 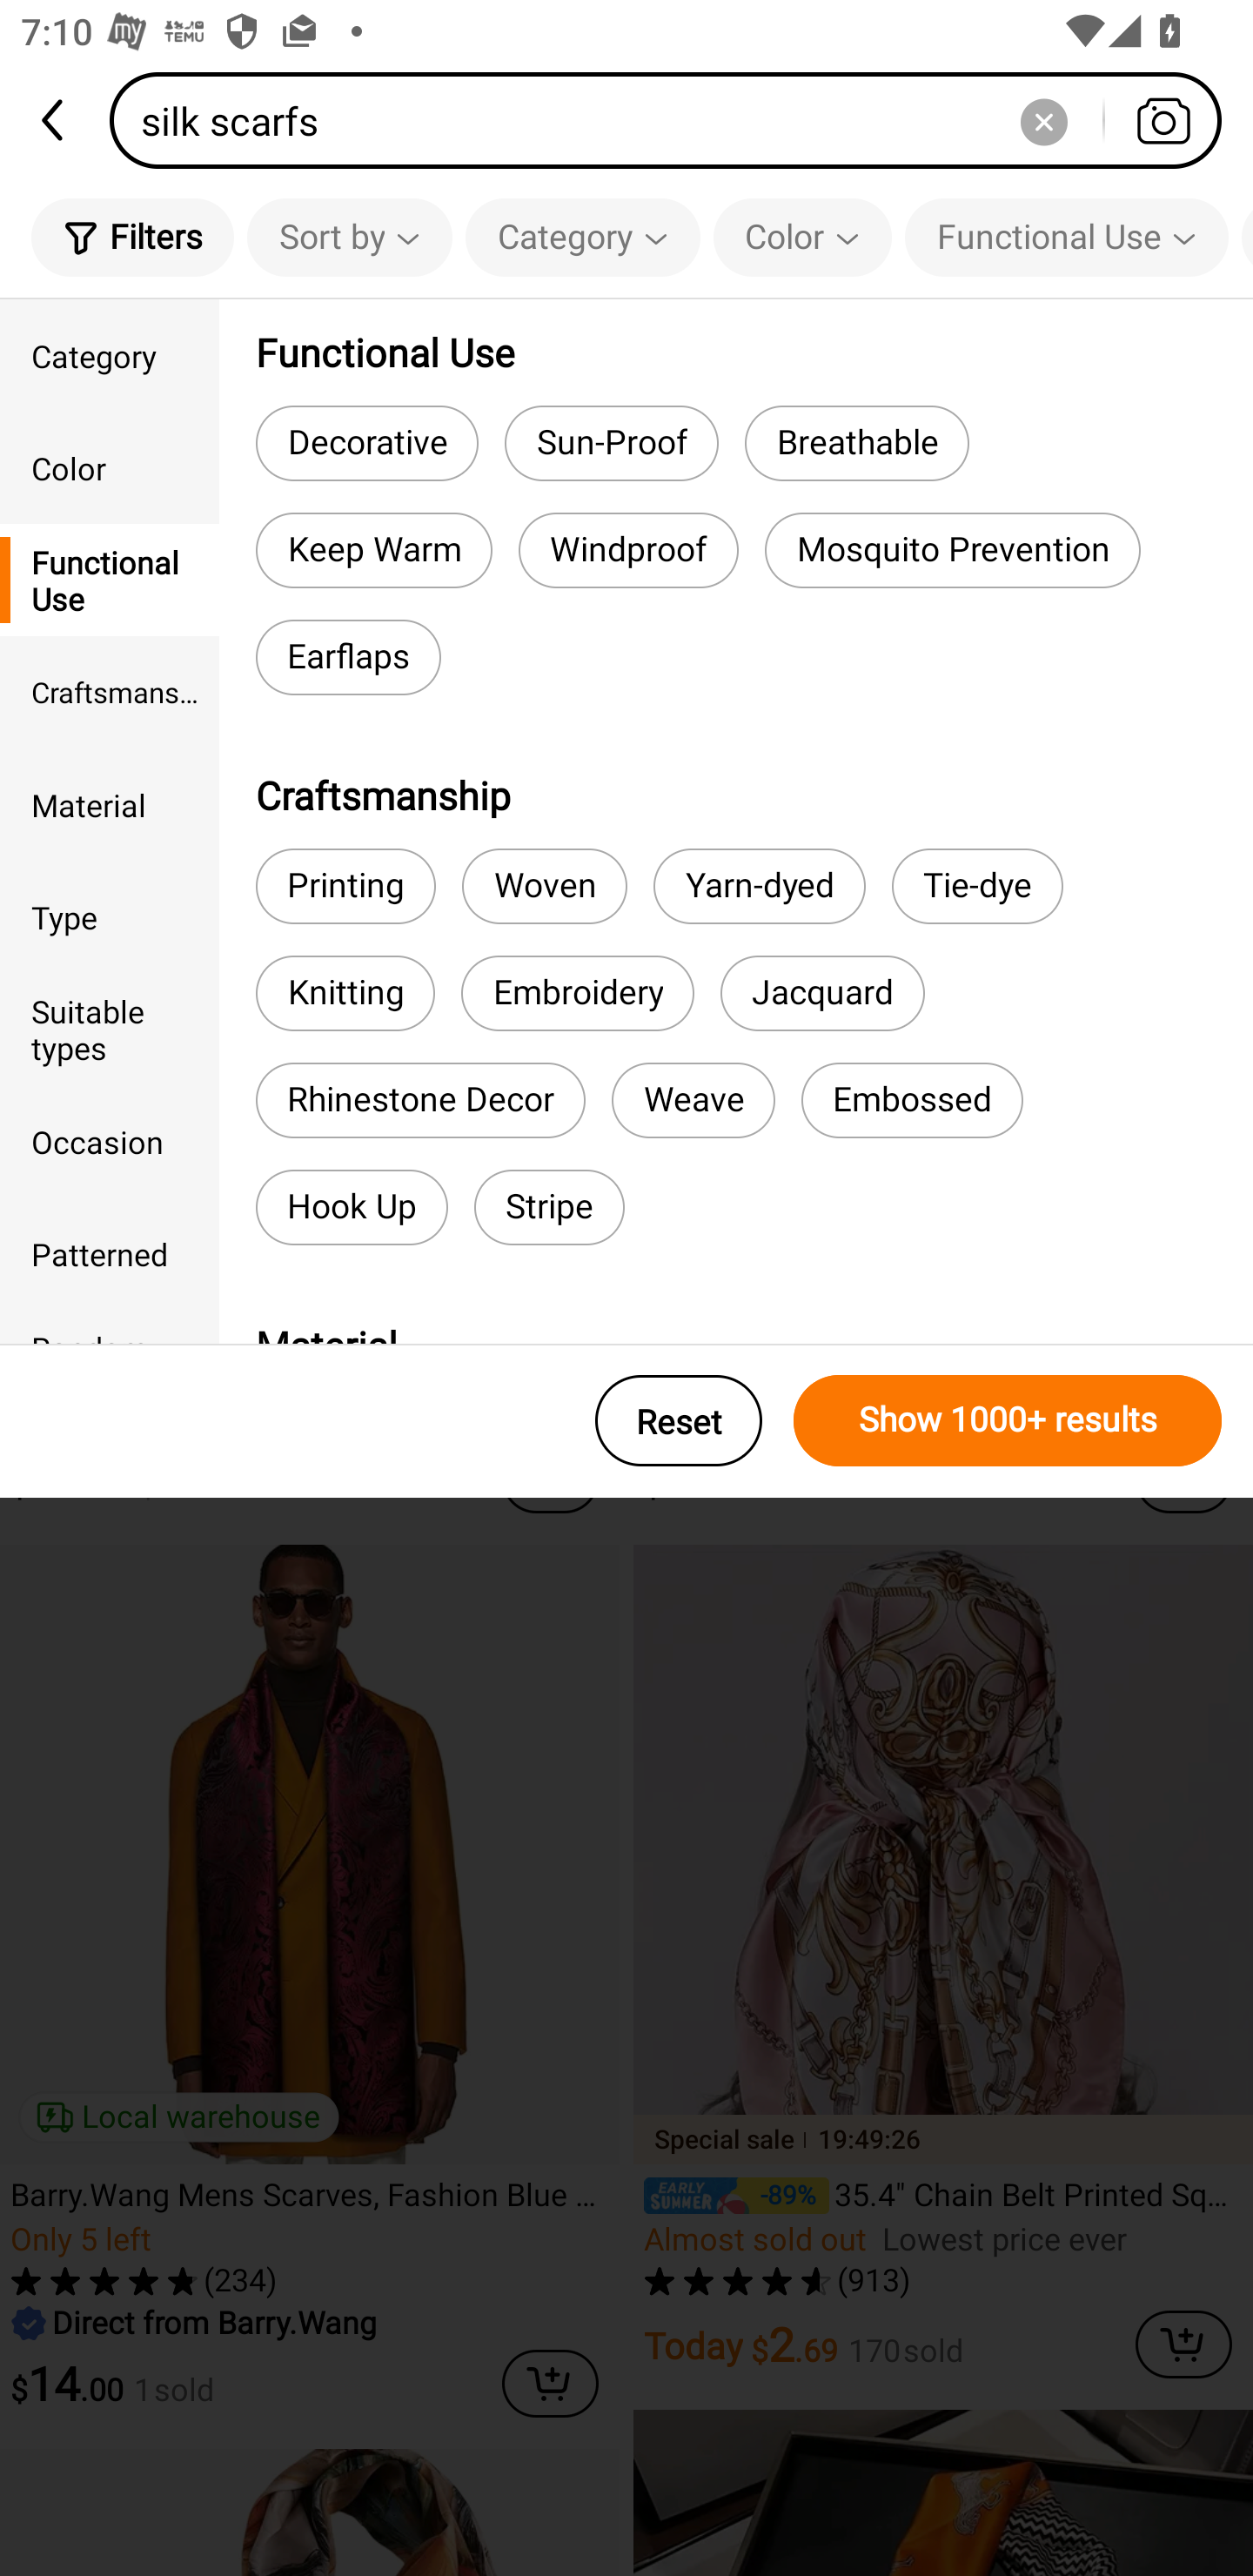 What do you see at coordinates (549, 1206) in the screenshot?
I see `Stripe` at bounding box center [549, 1206].